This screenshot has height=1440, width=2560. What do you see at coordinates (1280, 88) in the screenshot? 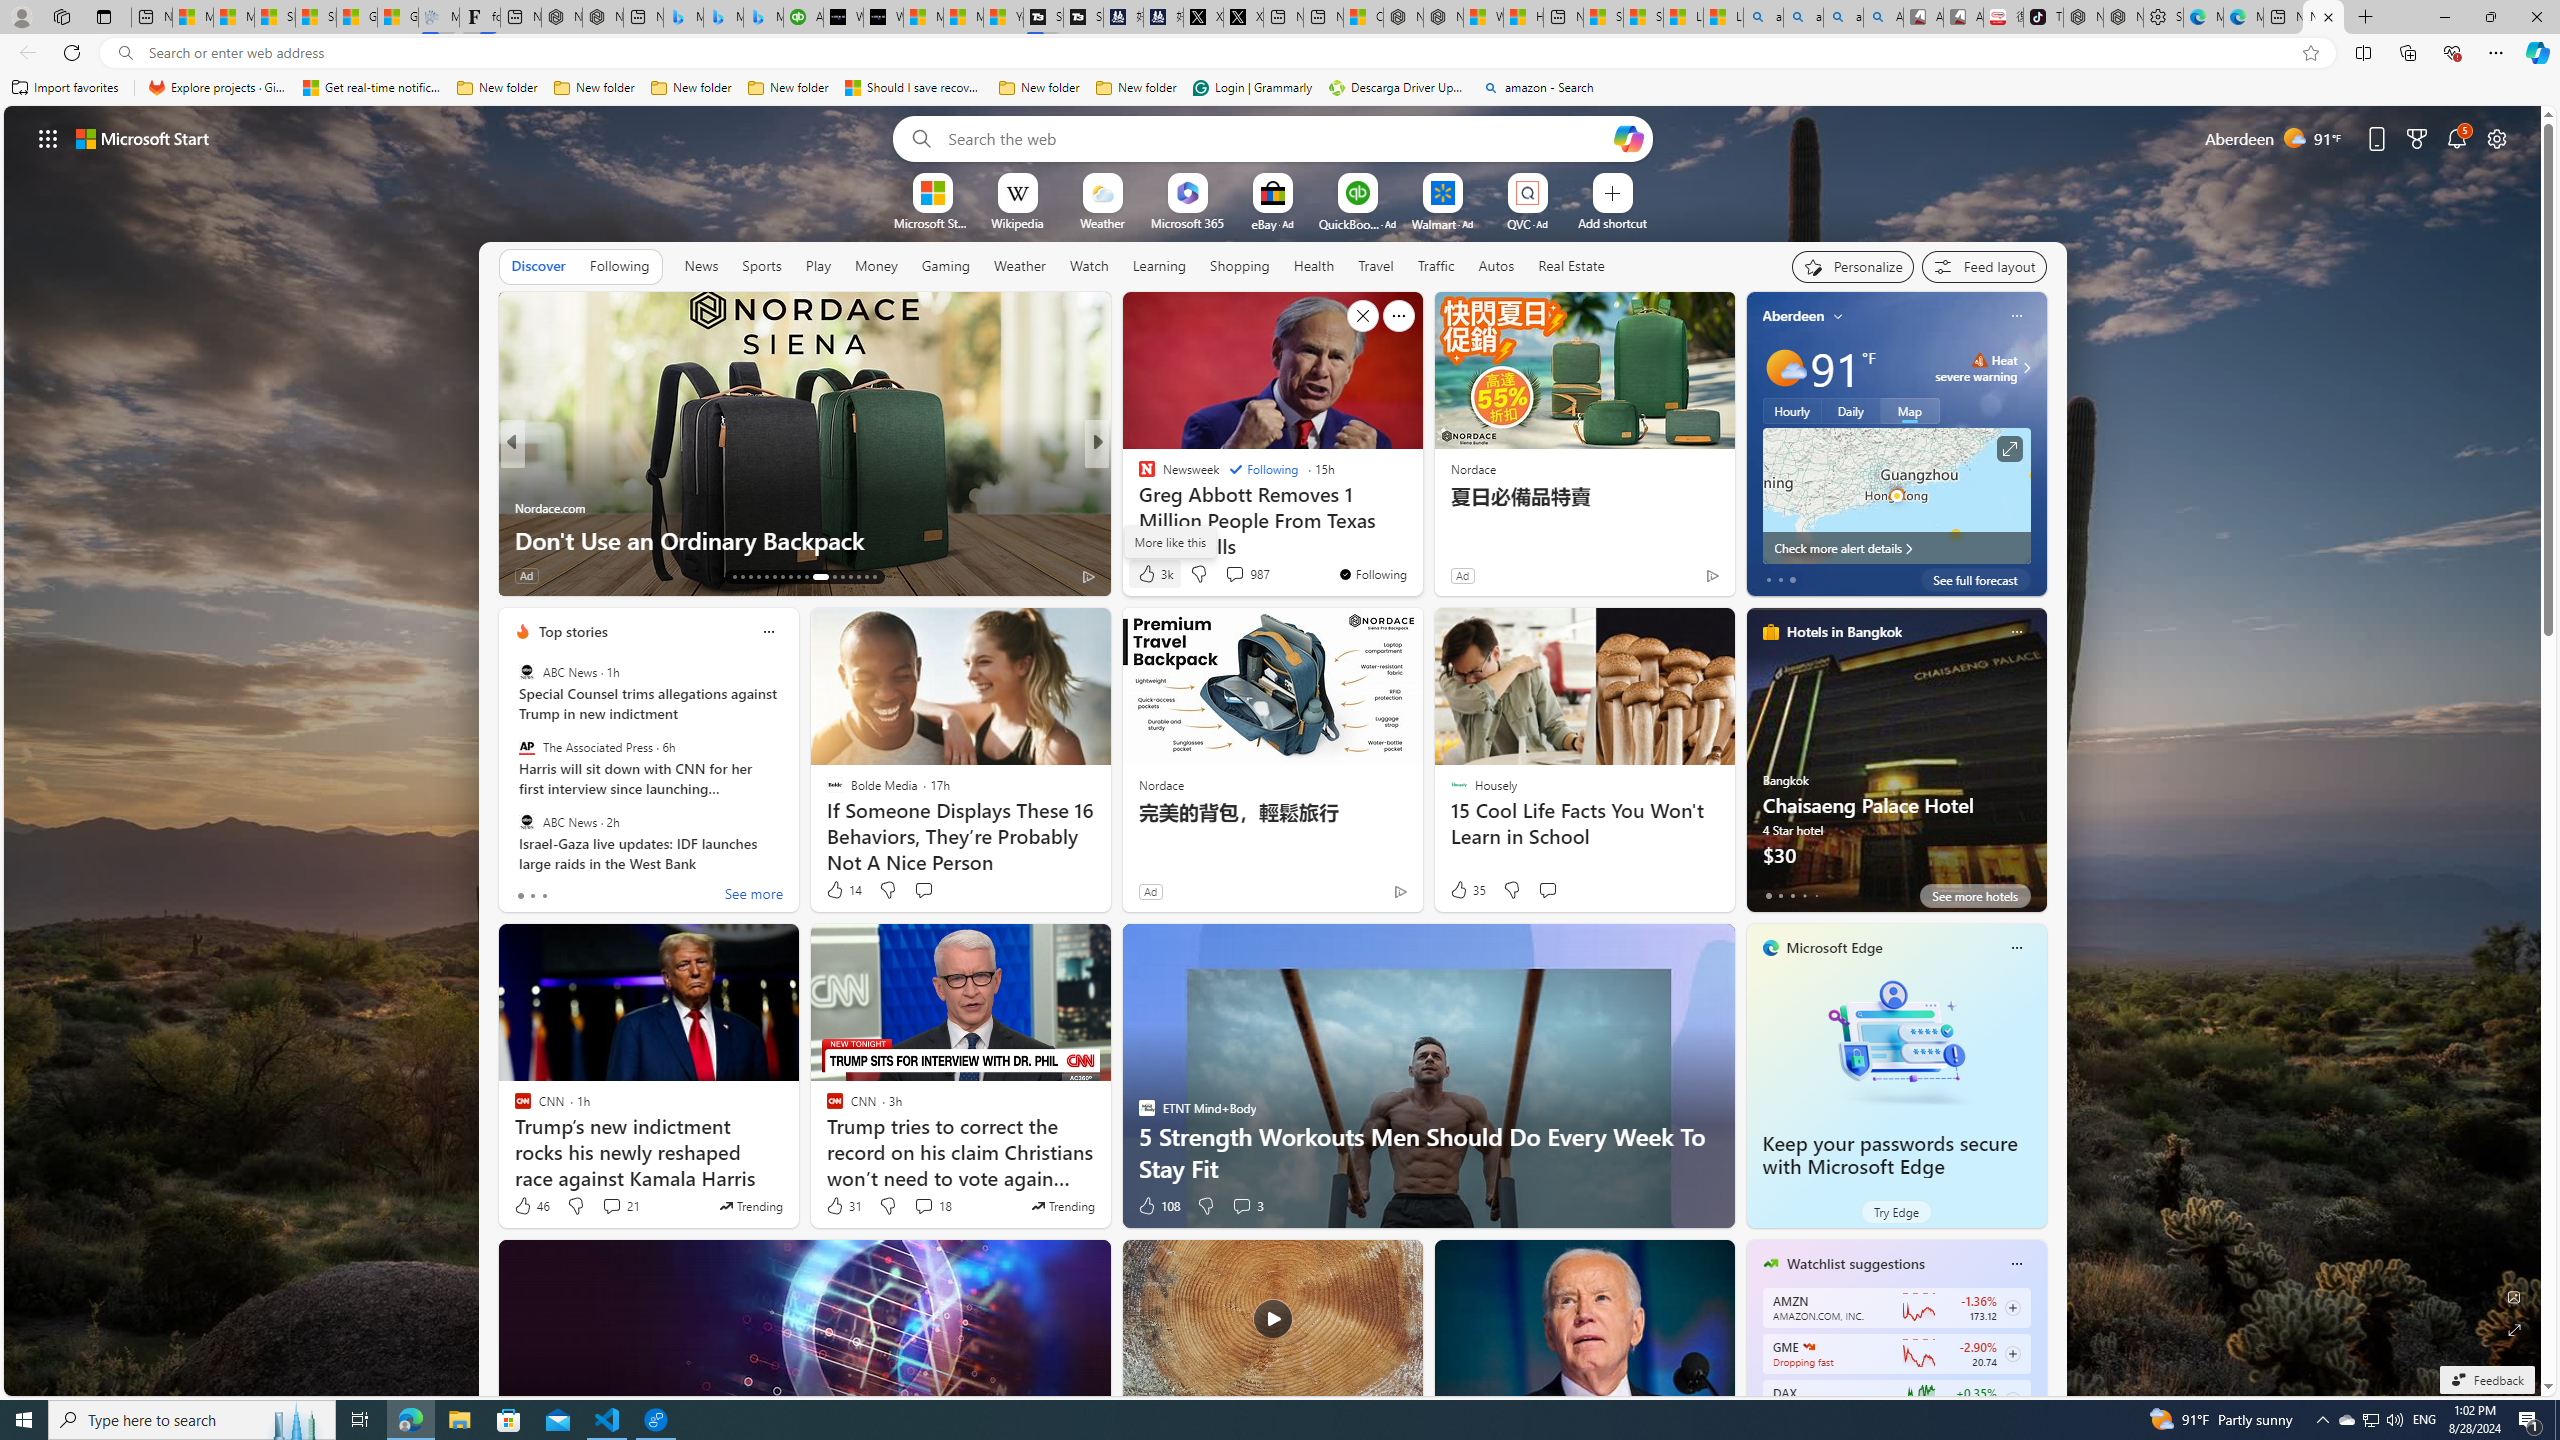
I see `Favorites bar` at bounding box center [1280, 88].